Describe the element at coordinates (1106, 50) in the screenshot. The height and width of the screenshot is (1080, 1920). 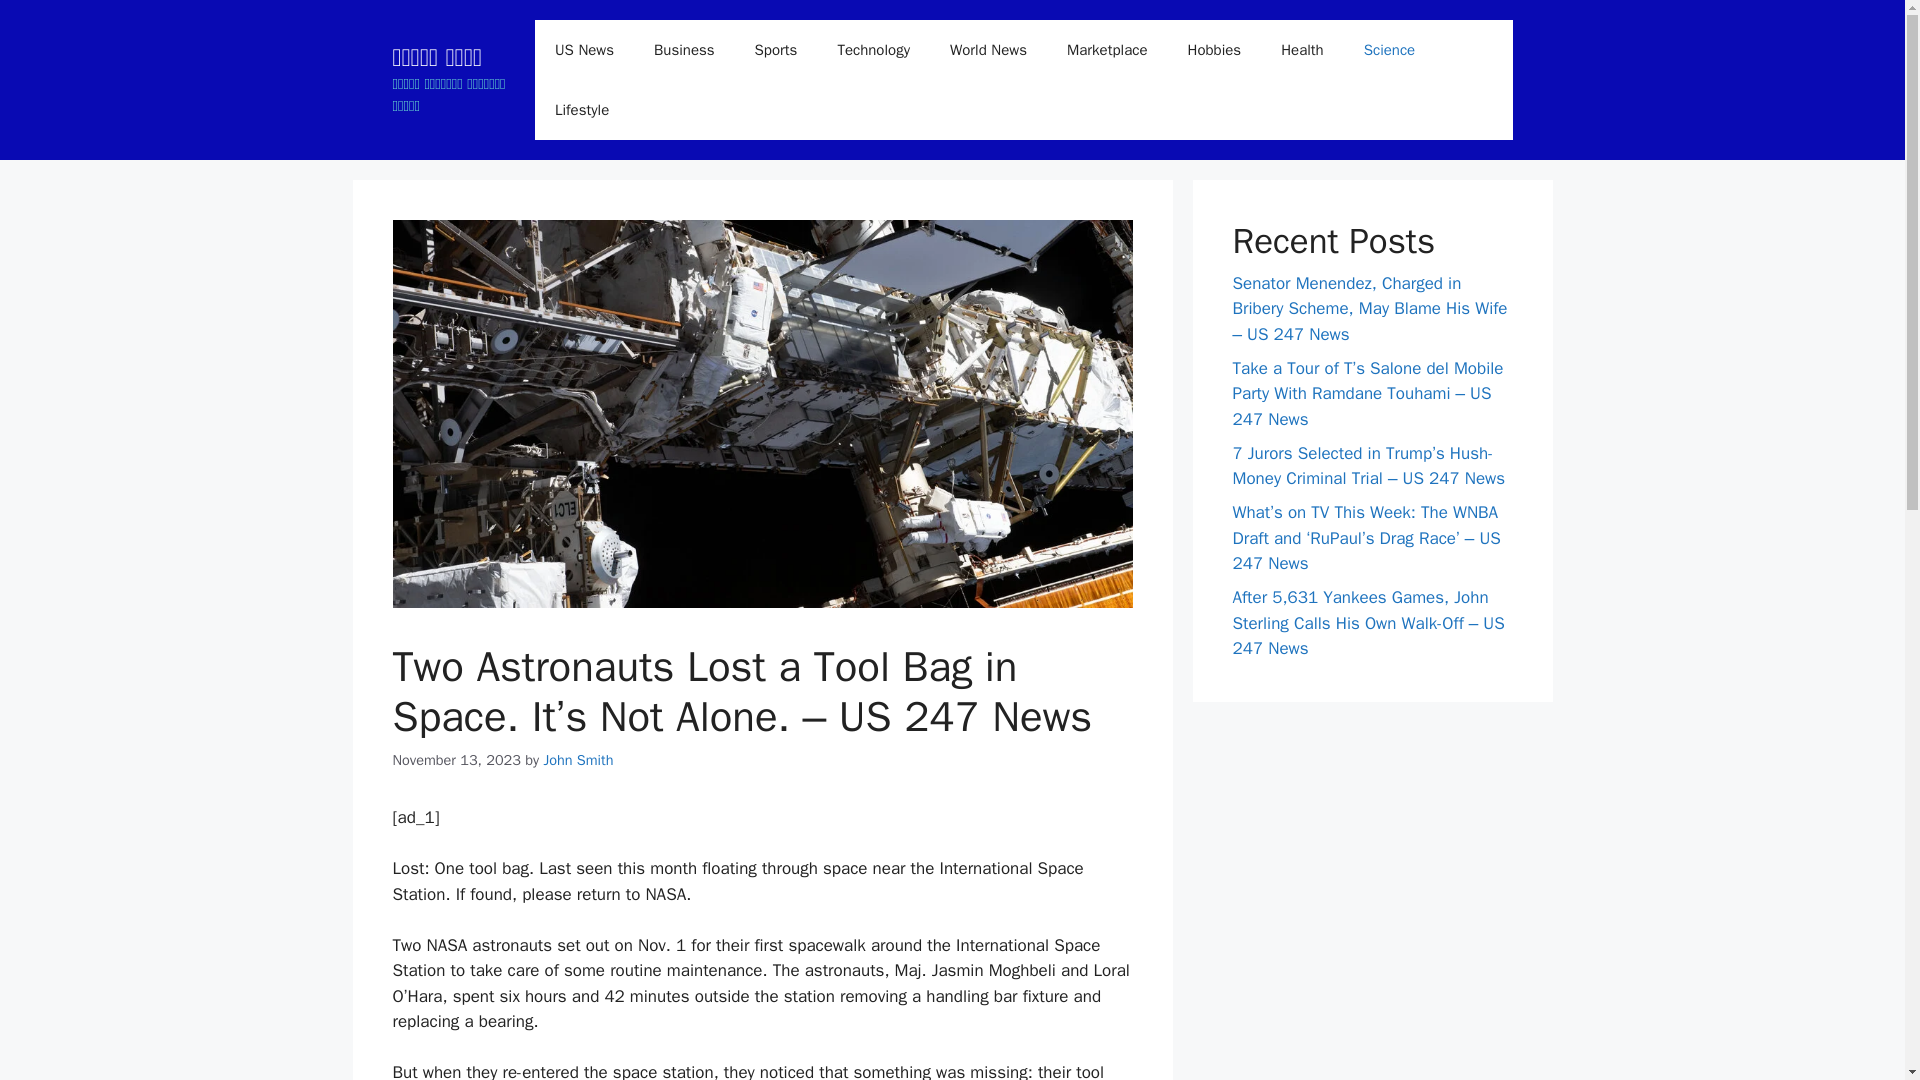
I see `Marketplace` at that location.